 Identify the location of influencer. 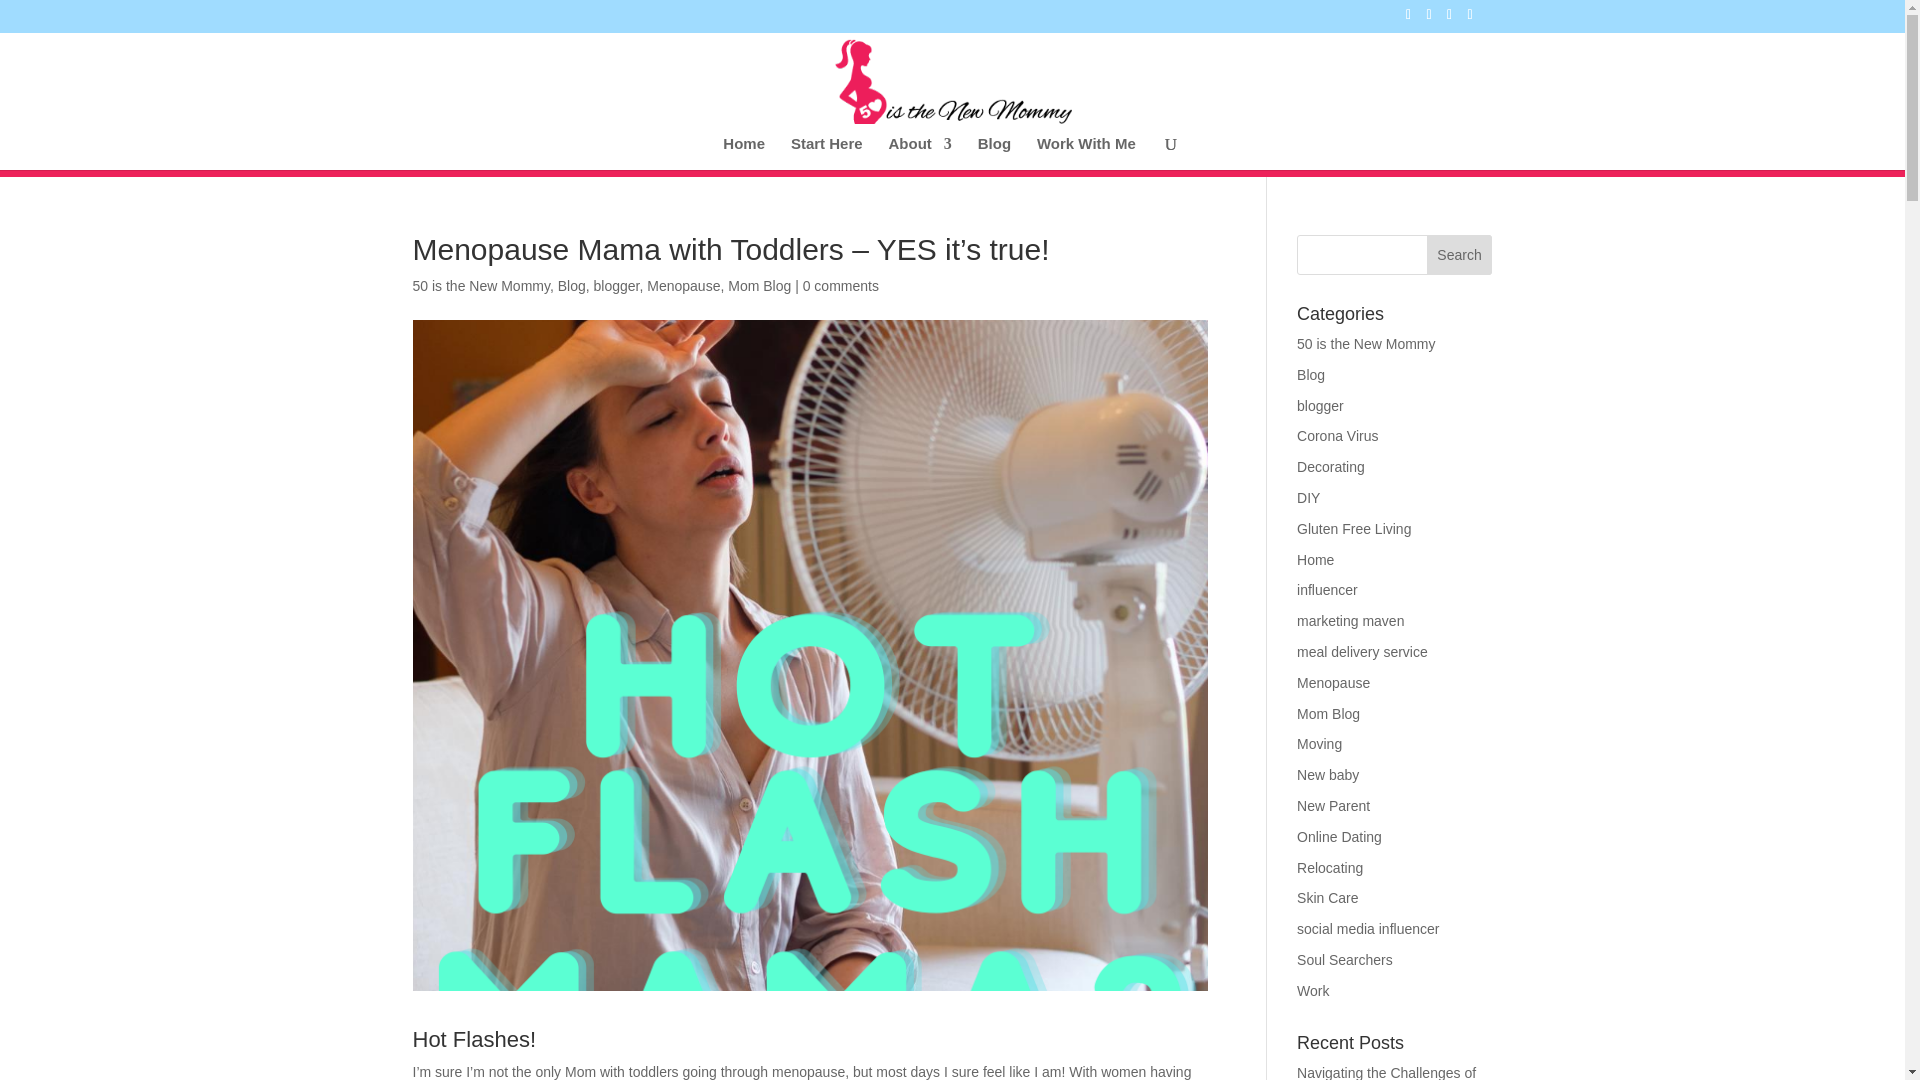
(1327, 590).